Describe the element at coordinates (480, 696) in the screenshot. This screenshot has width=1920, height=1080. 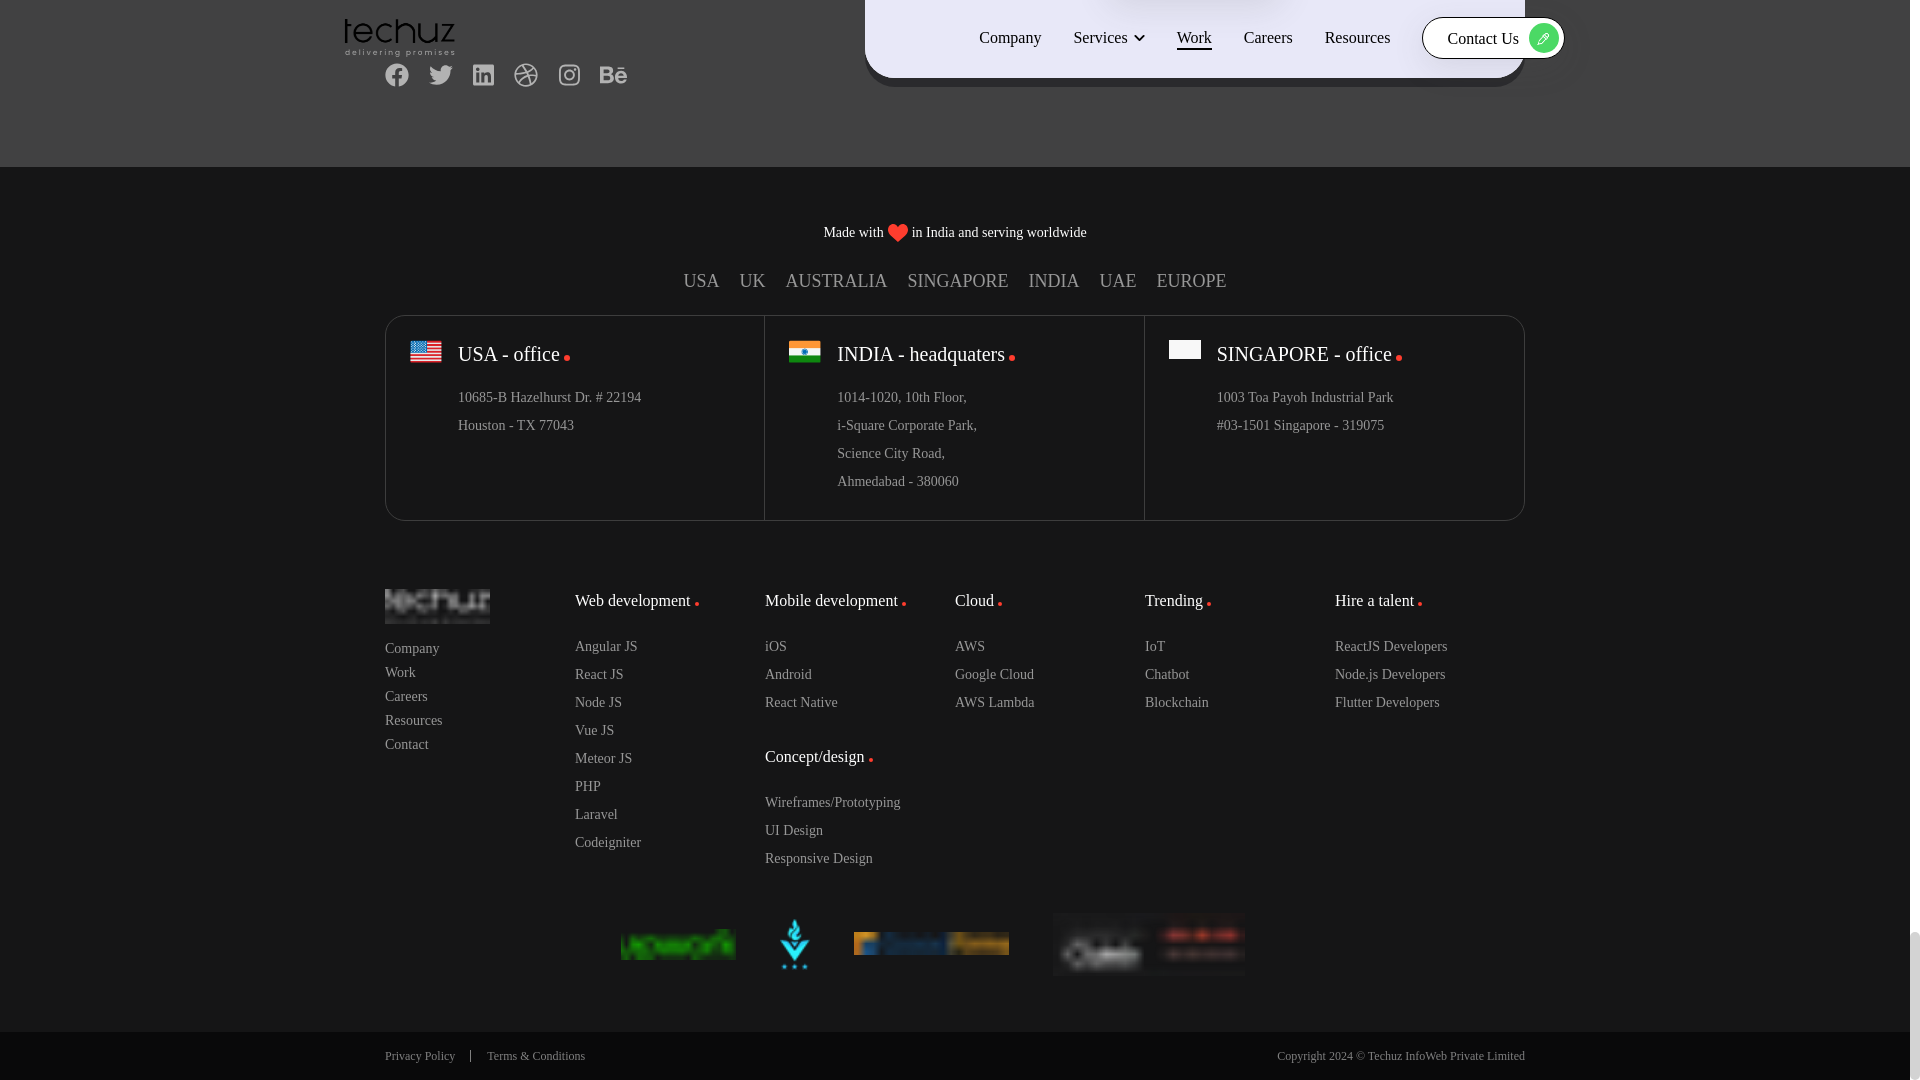
I see `Careers` at that location.